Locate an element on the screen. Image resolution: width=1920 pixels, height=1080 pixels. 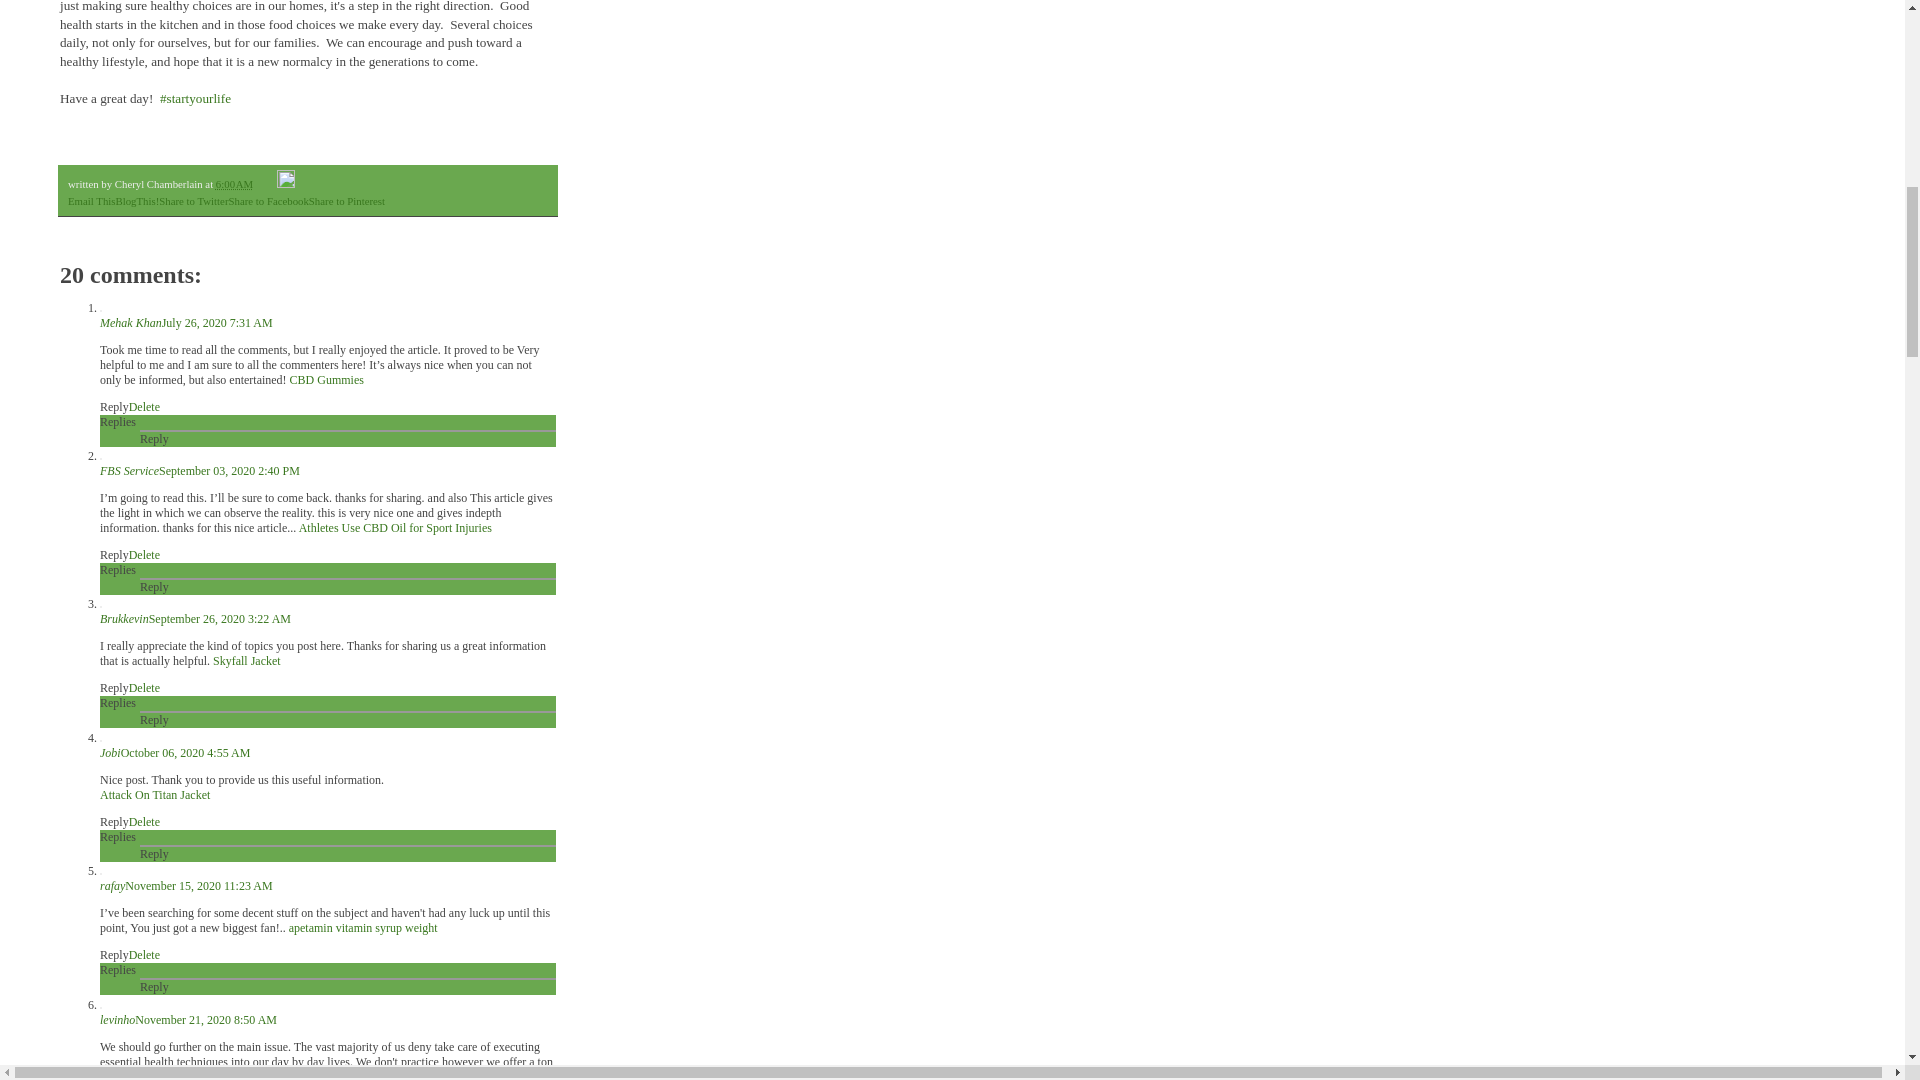
Attack On Titan Jacket is located at coordinates (154, 795).